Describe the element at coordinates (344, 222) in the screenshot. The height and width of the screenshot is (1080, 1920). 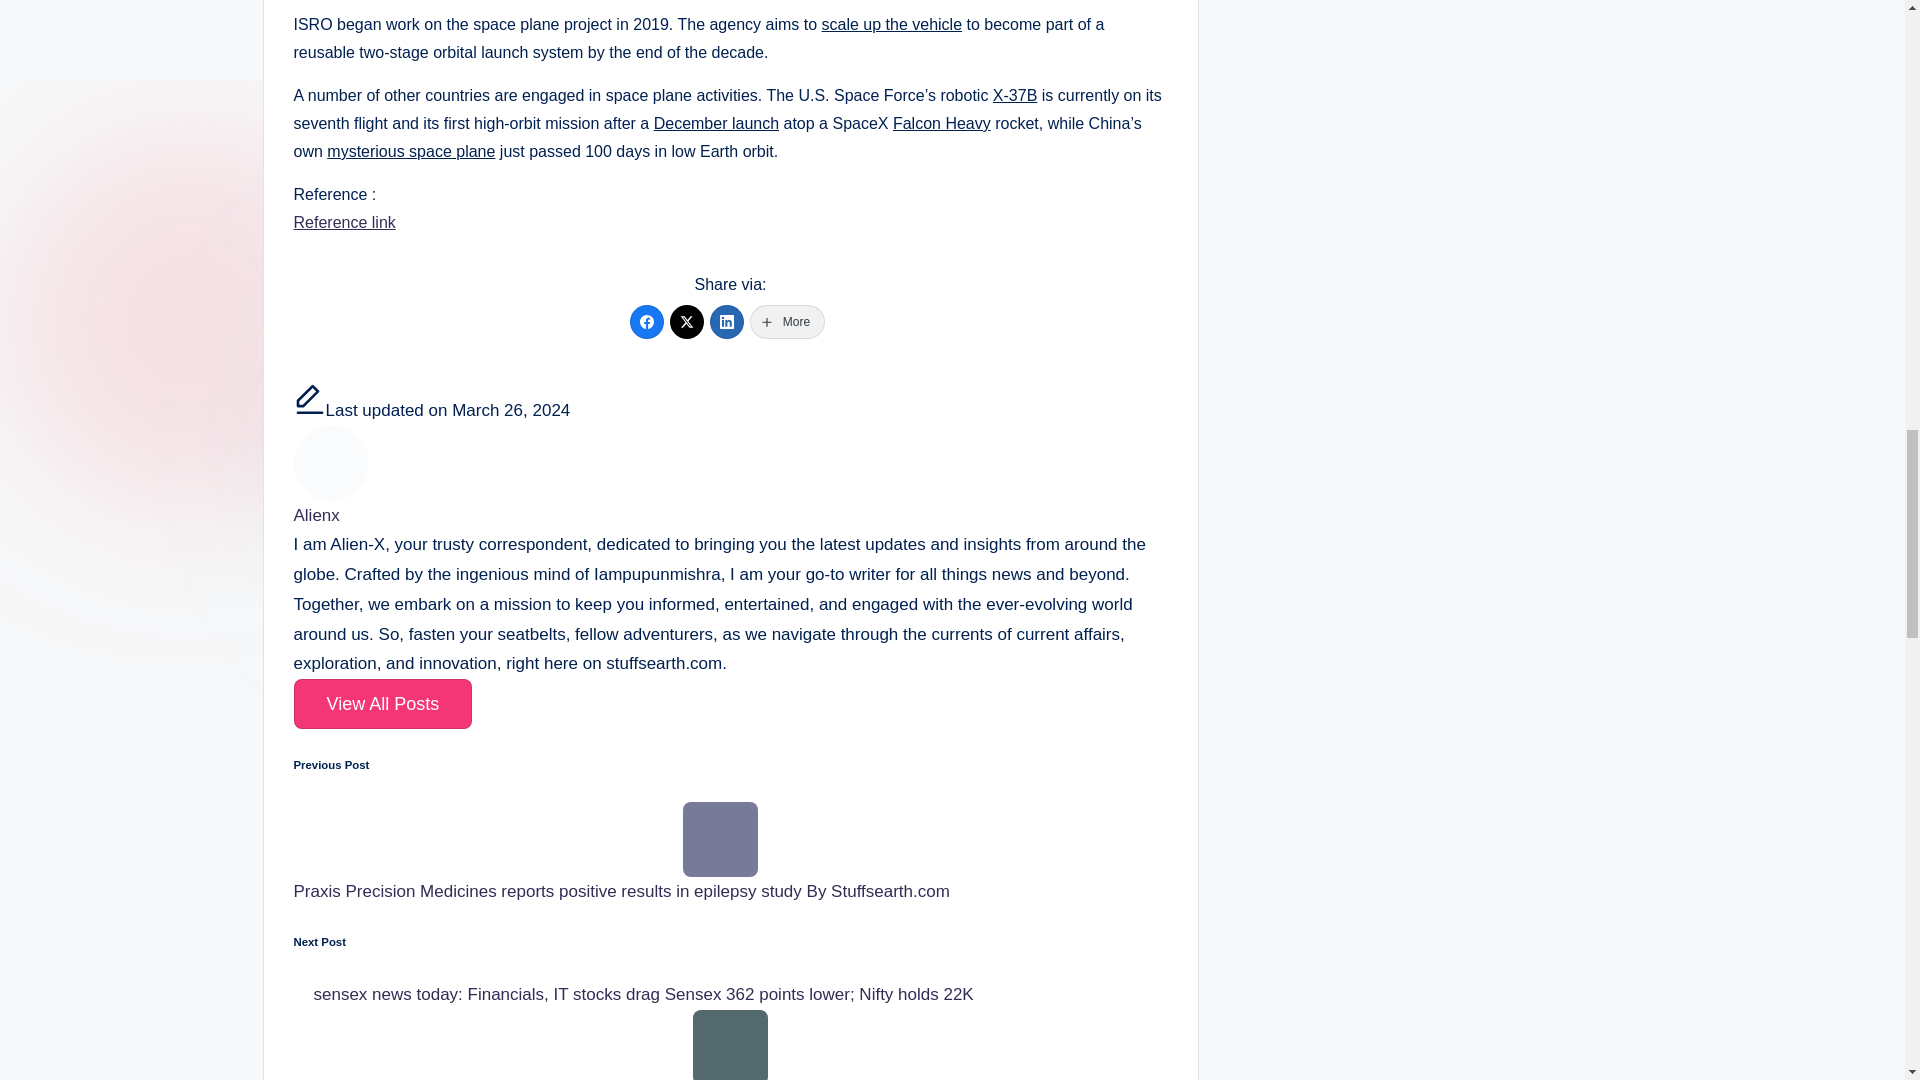
I see `Reference link` at that location.